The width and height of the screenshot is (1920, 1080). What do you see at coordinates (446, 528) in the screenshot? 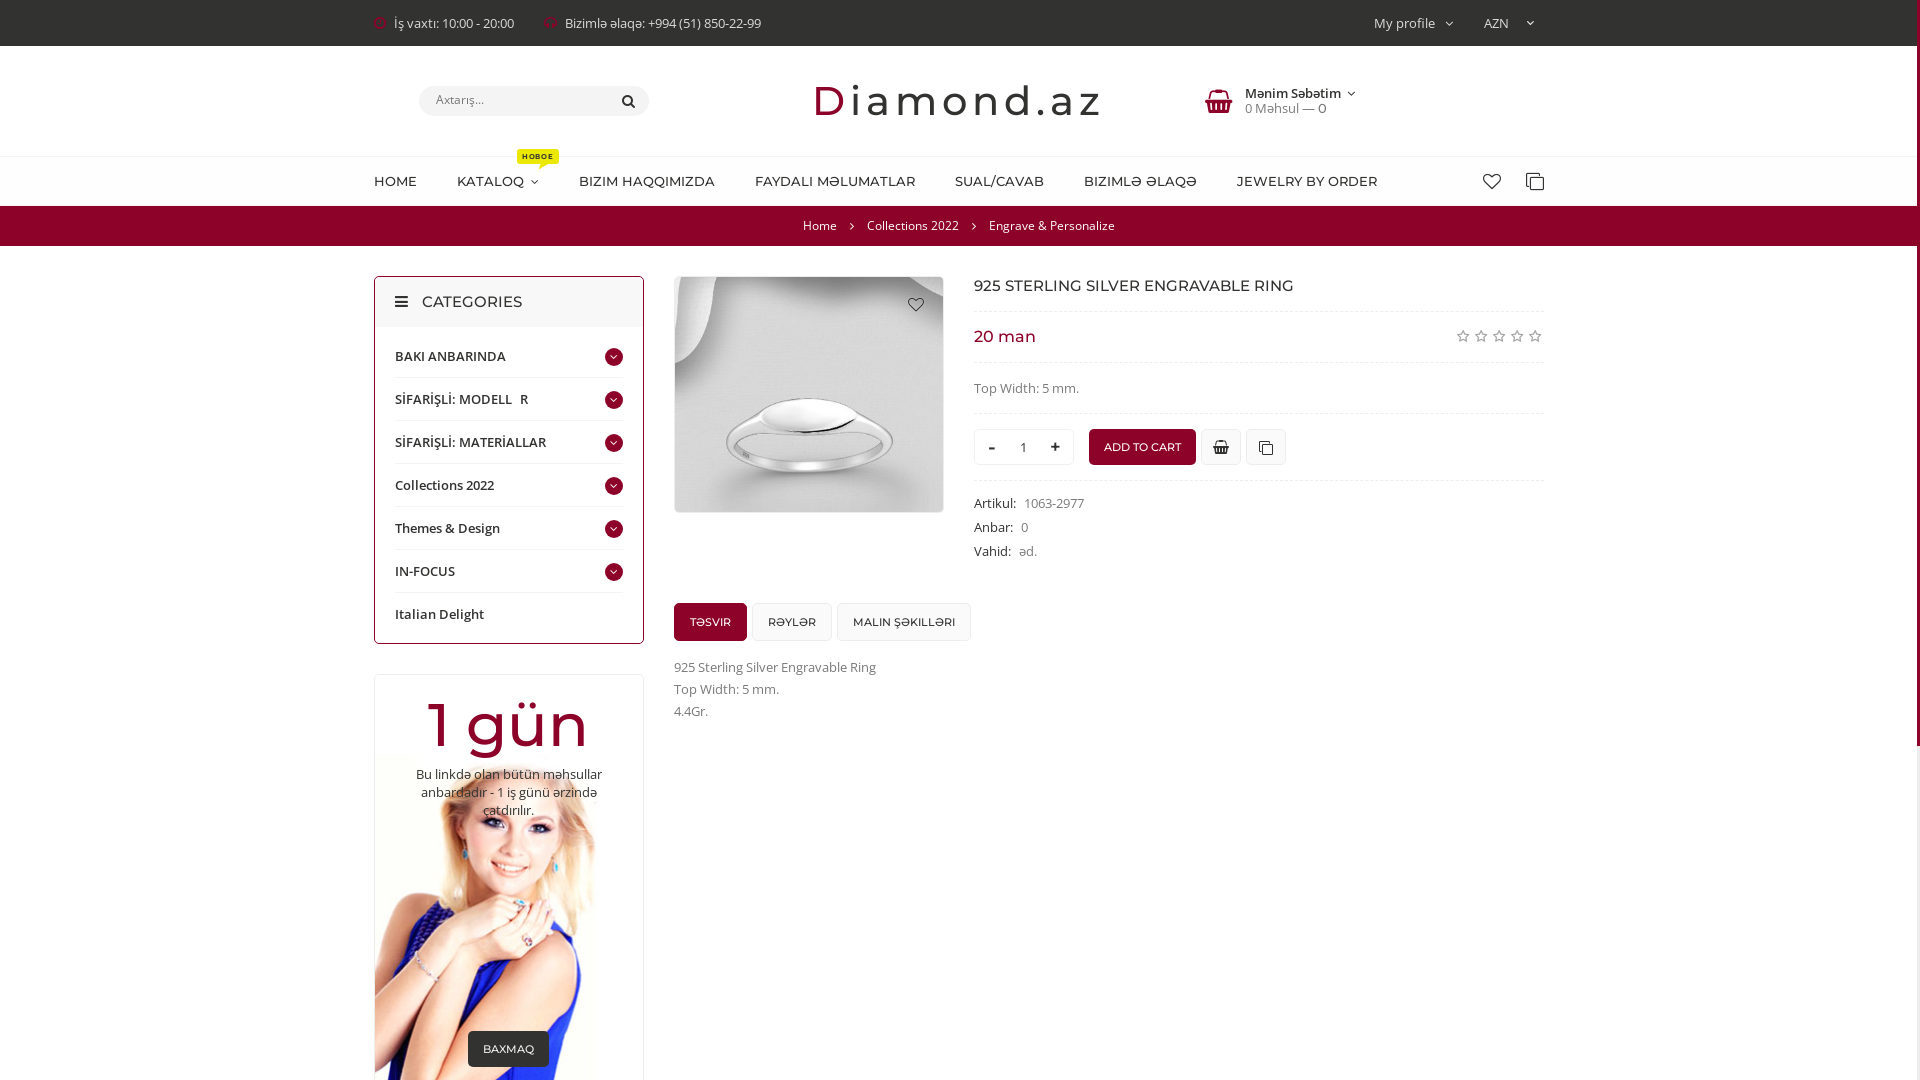
I see `Themes & Design` at bounding box center [446, 528].